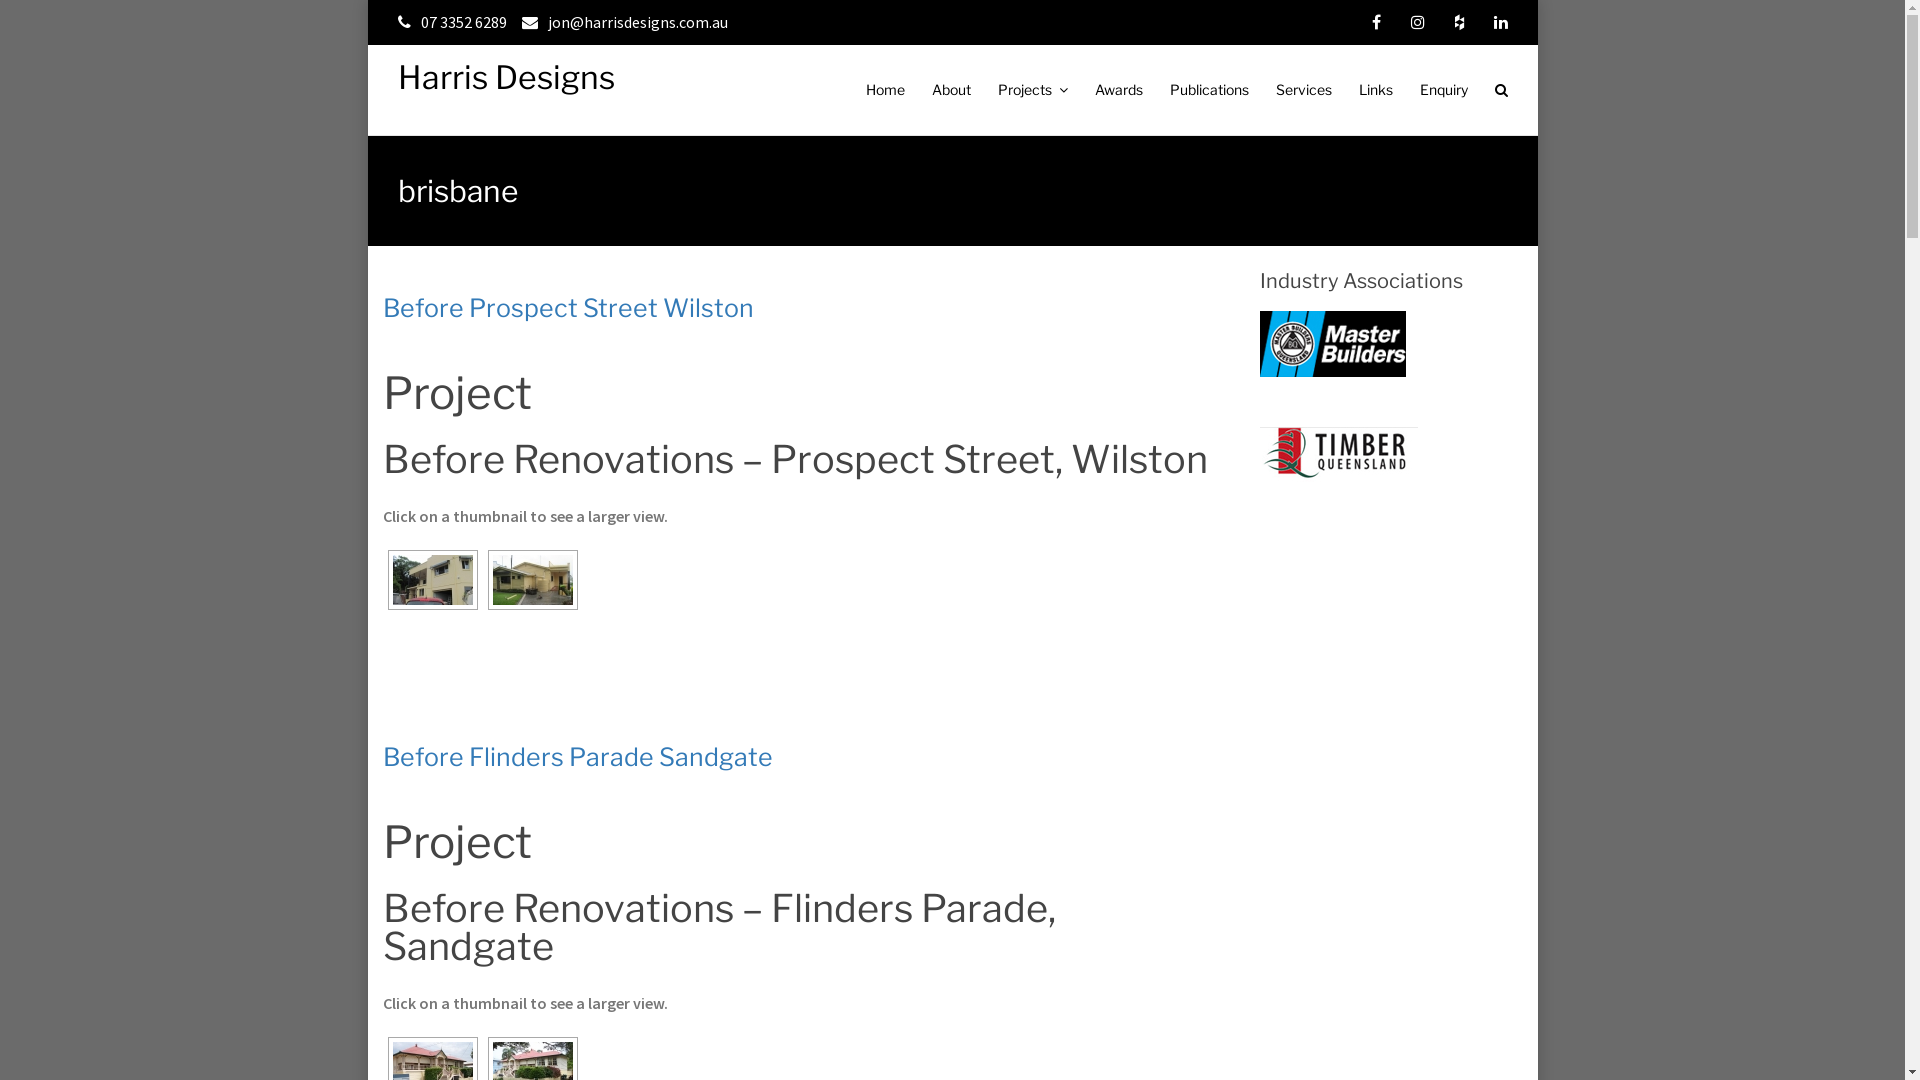 The width and height of the screenshot is (1920, 1080). Describe the element at coordinates (632, 22) in the screenshot. I see `jon@harrisdesigns.com.au` at that location.